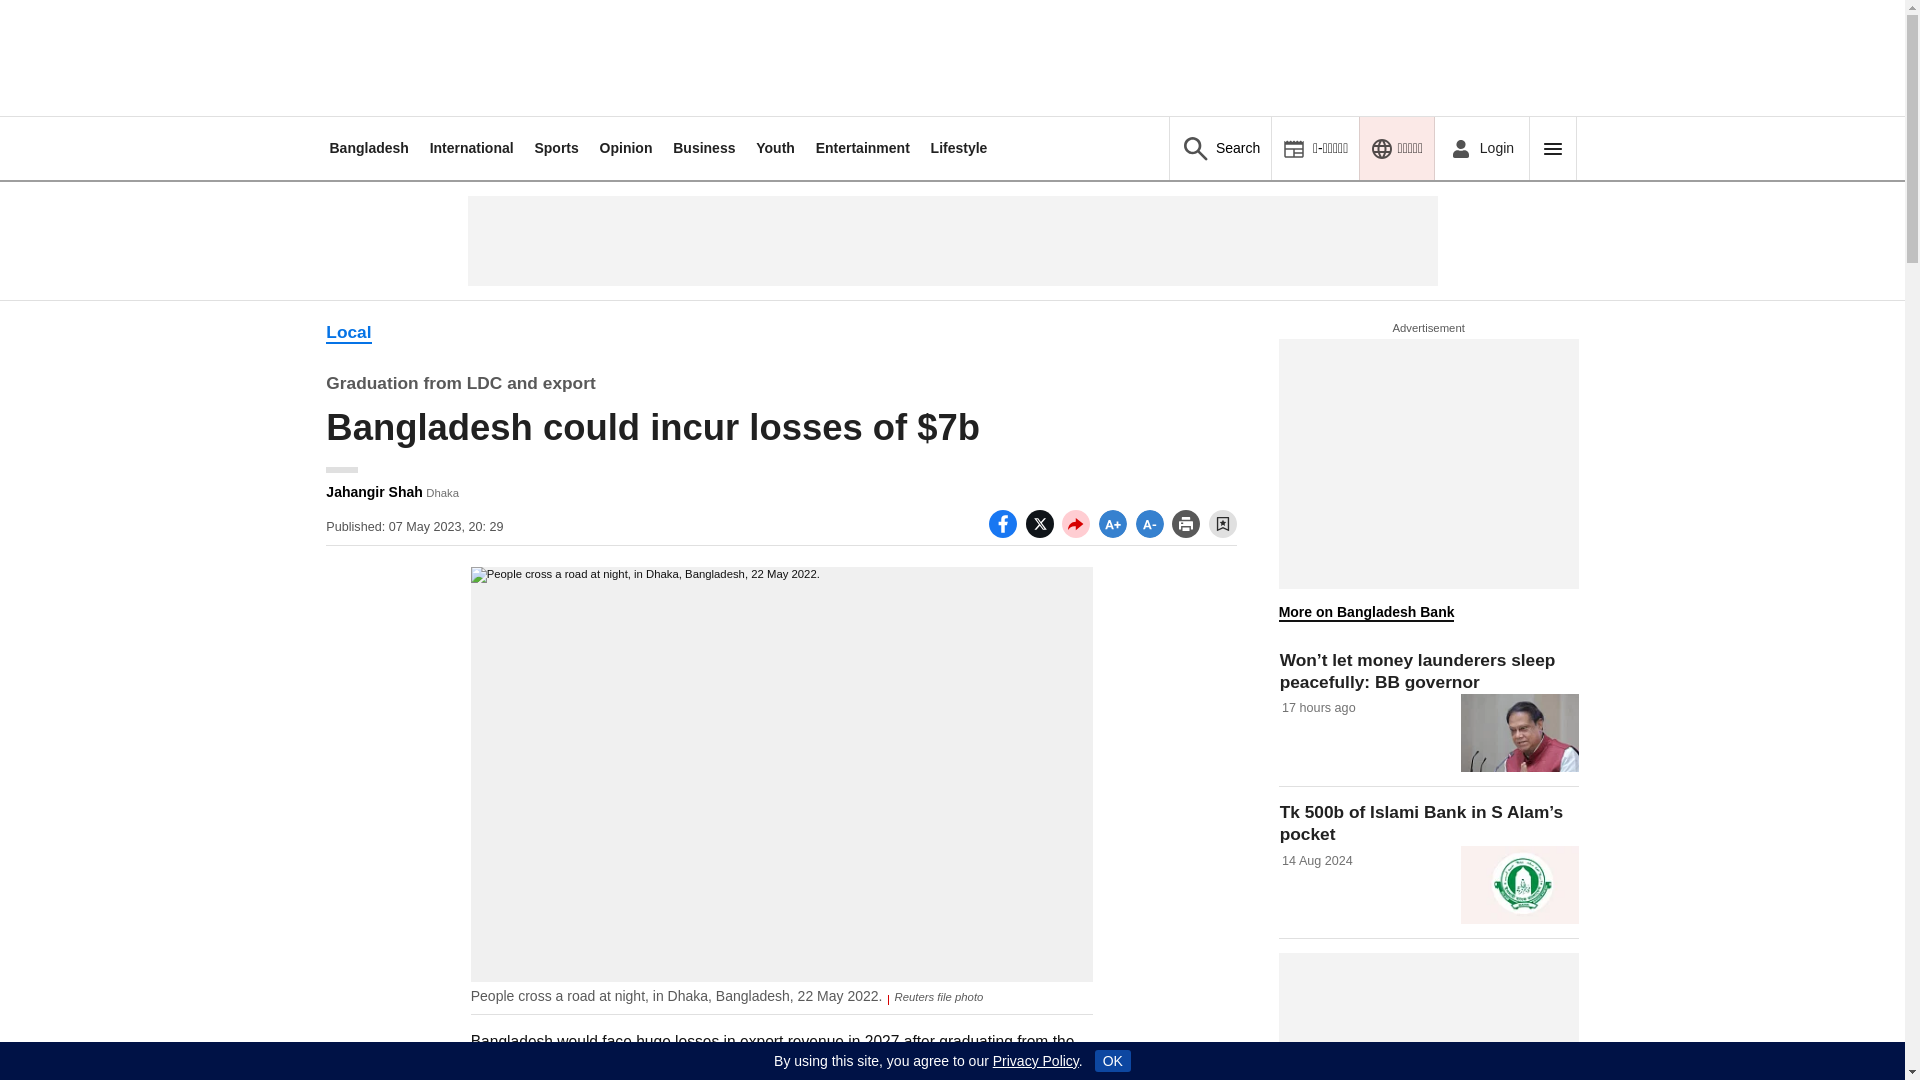 Image resolution: width=1920 pixels, height=1080 pixels. Describe the element at coordinates (863, 148) in the screenshot. I see `Entertainment` at that location.